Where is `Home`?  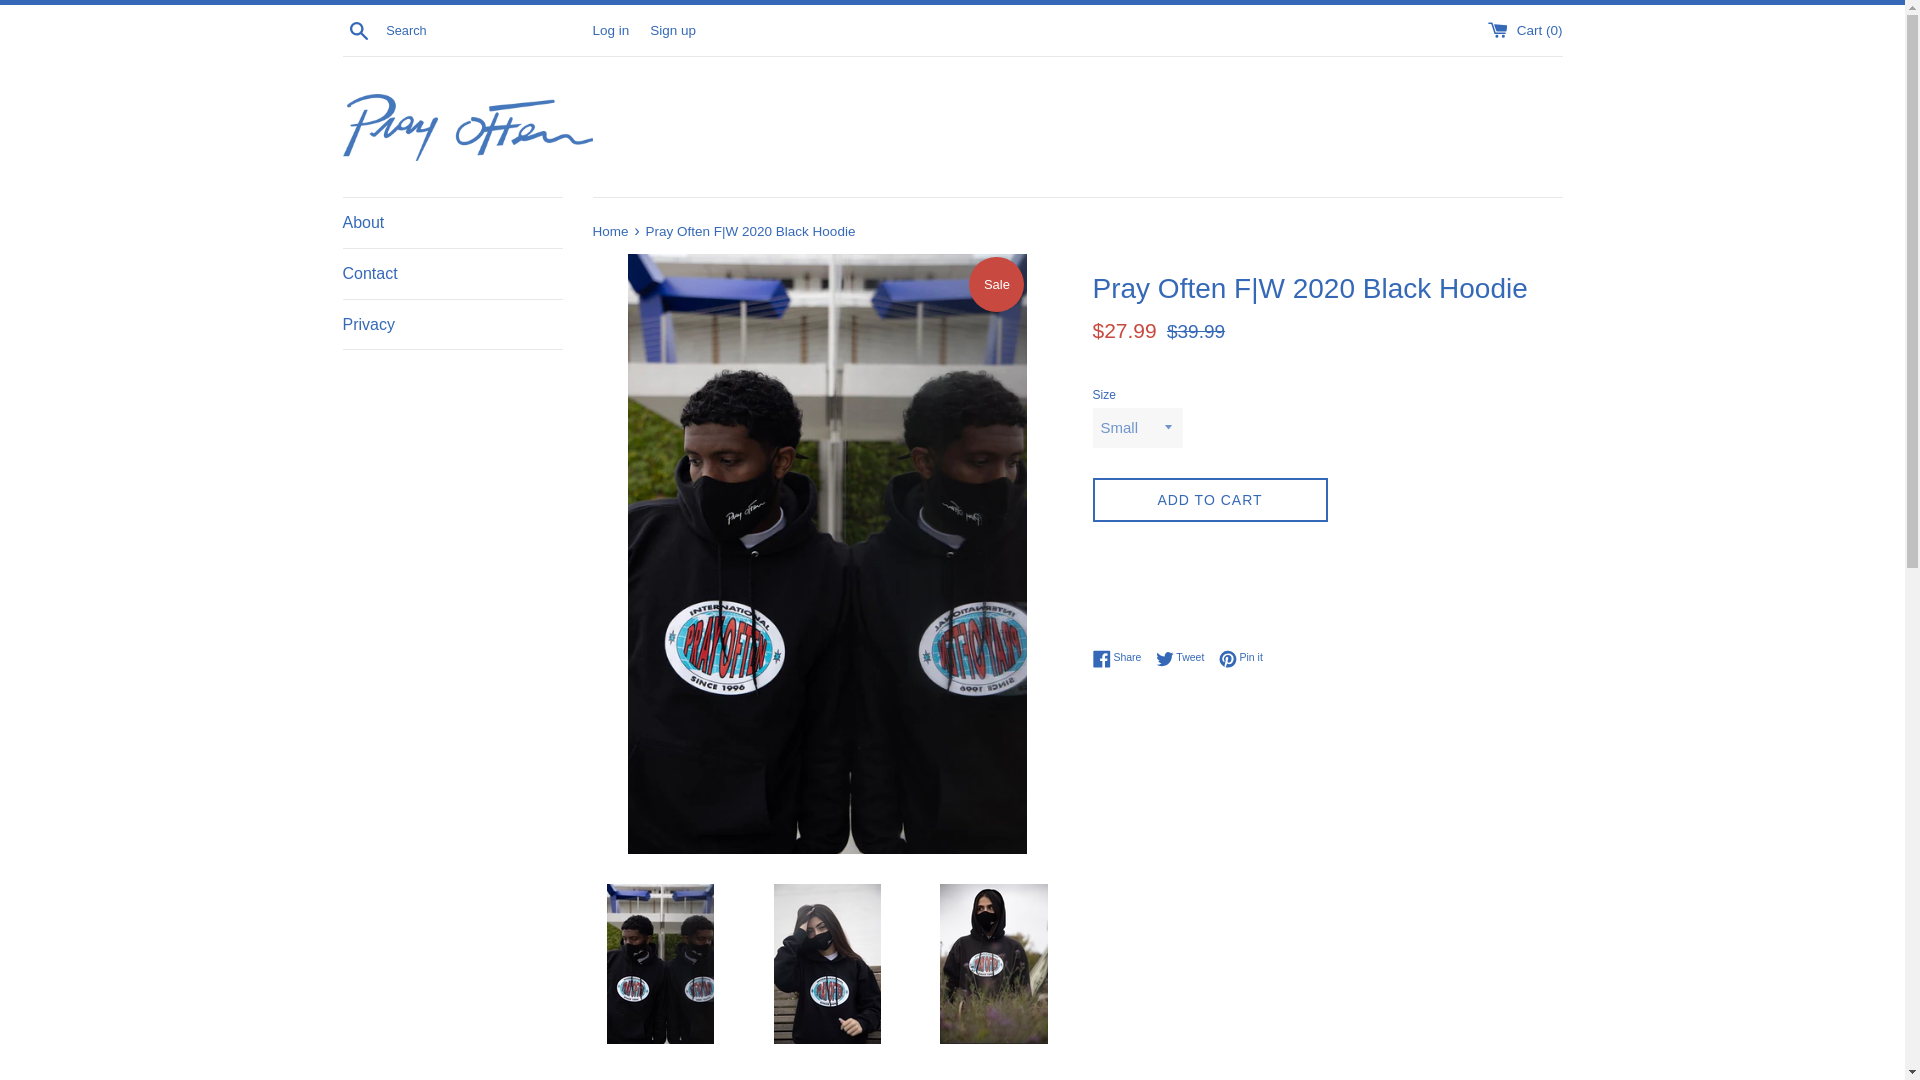 Home is located at coordinates (1121, 658).